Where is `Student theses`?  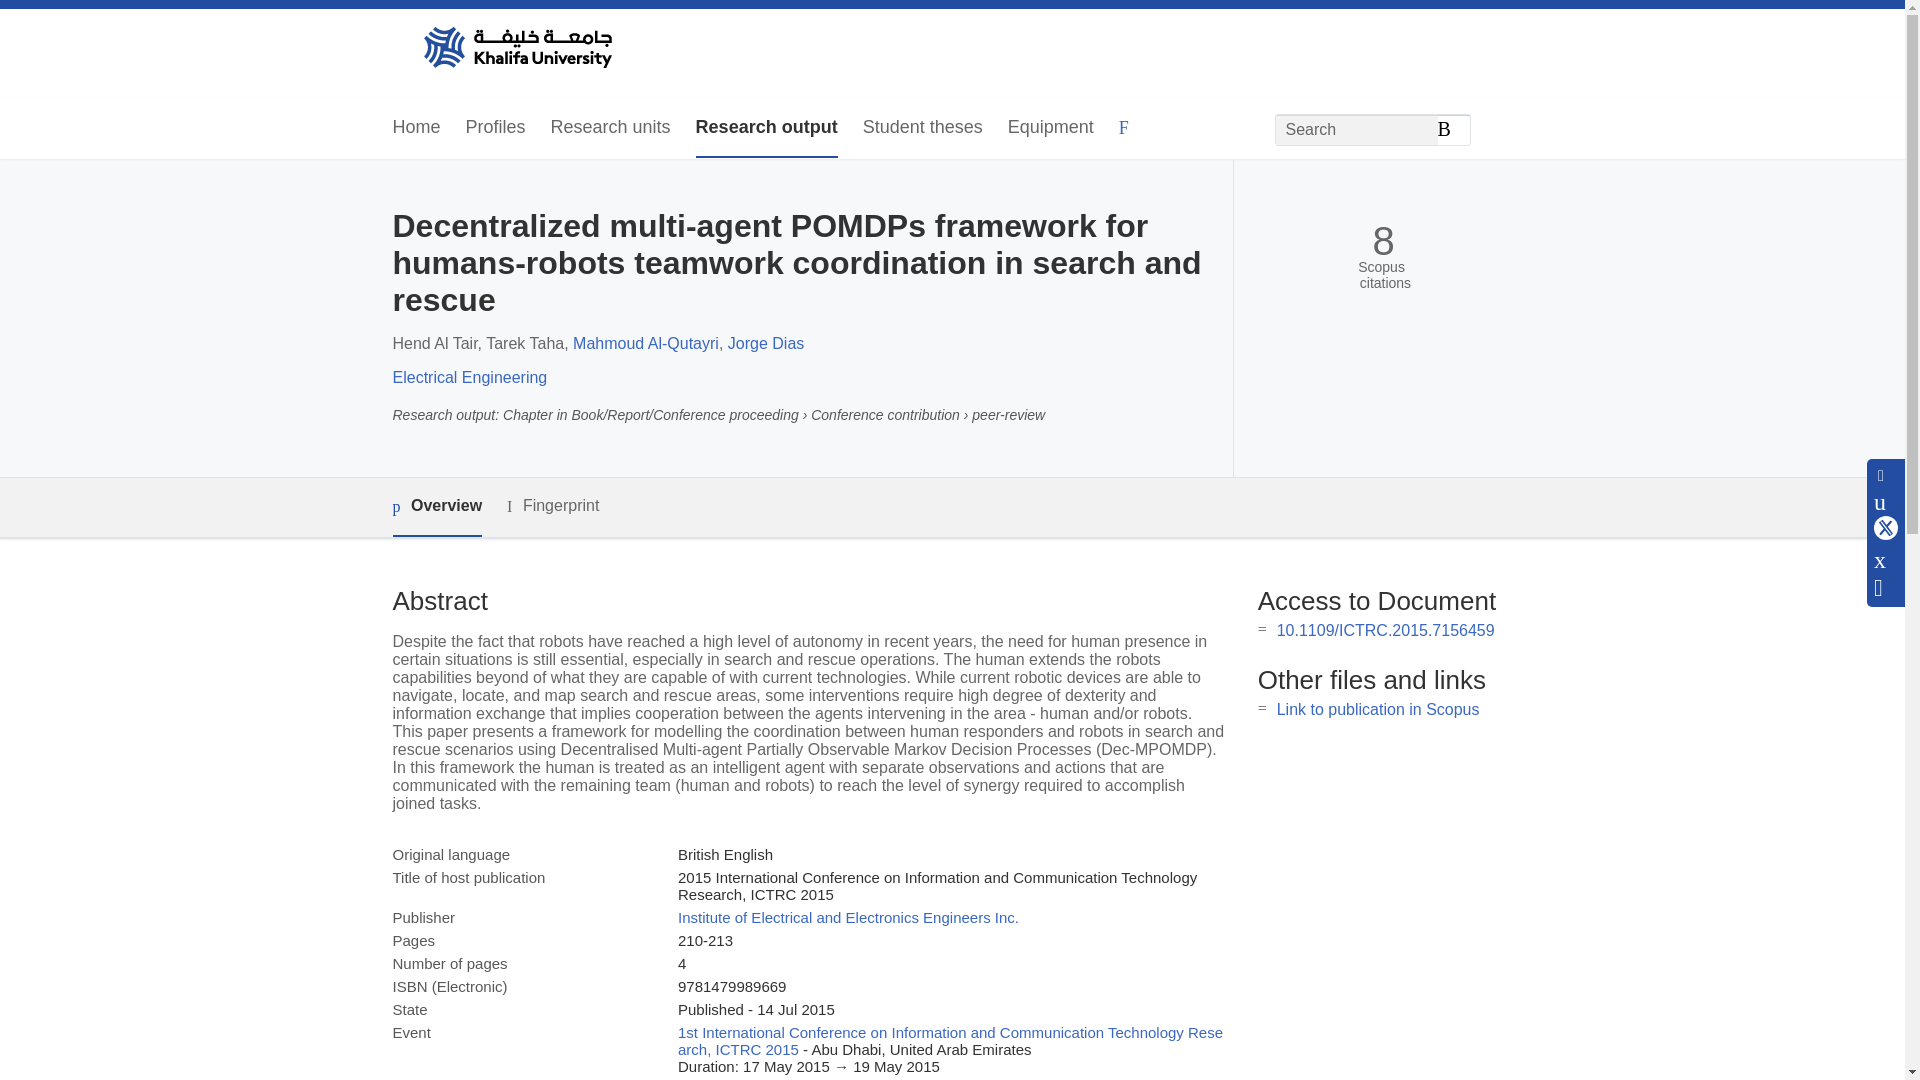
Student theses is located at coordinates (922, 128).